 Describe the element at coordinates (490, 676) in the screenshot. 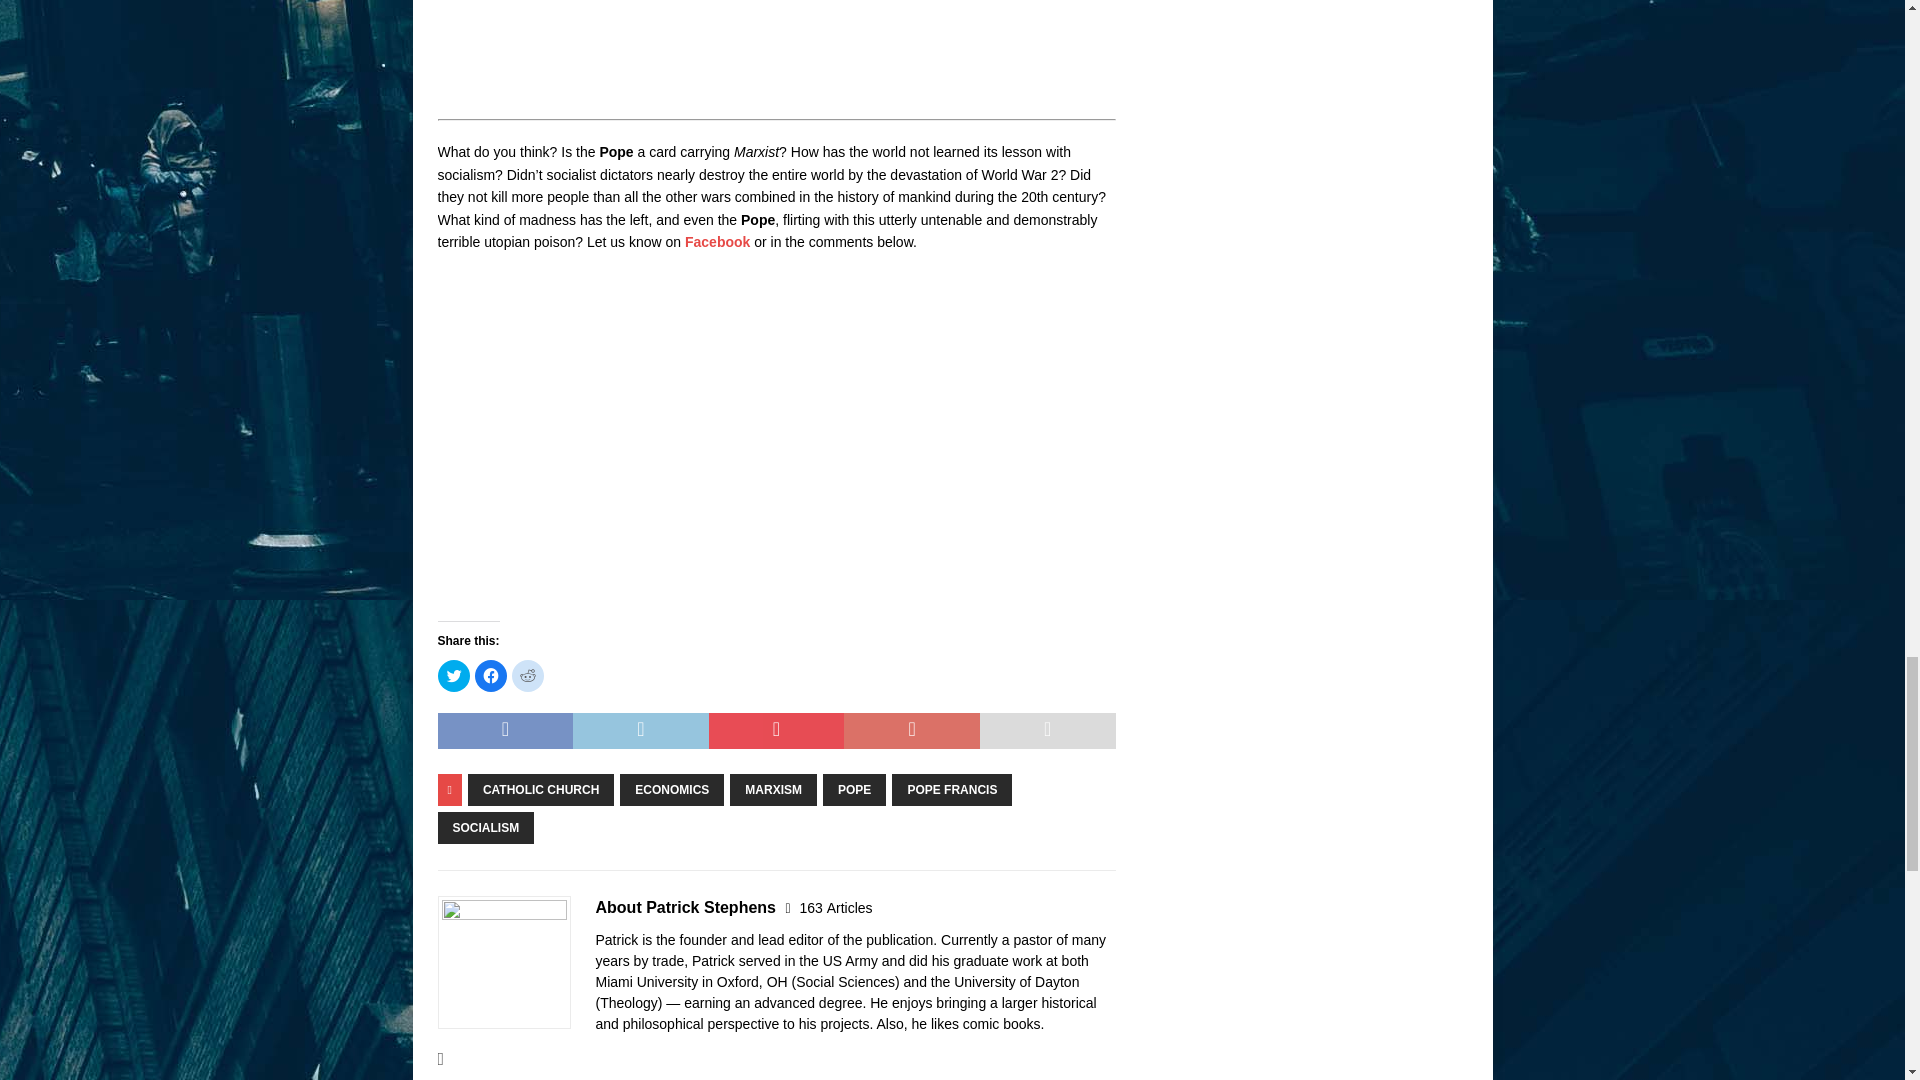

I see `Click to share on Facebook` at that location.